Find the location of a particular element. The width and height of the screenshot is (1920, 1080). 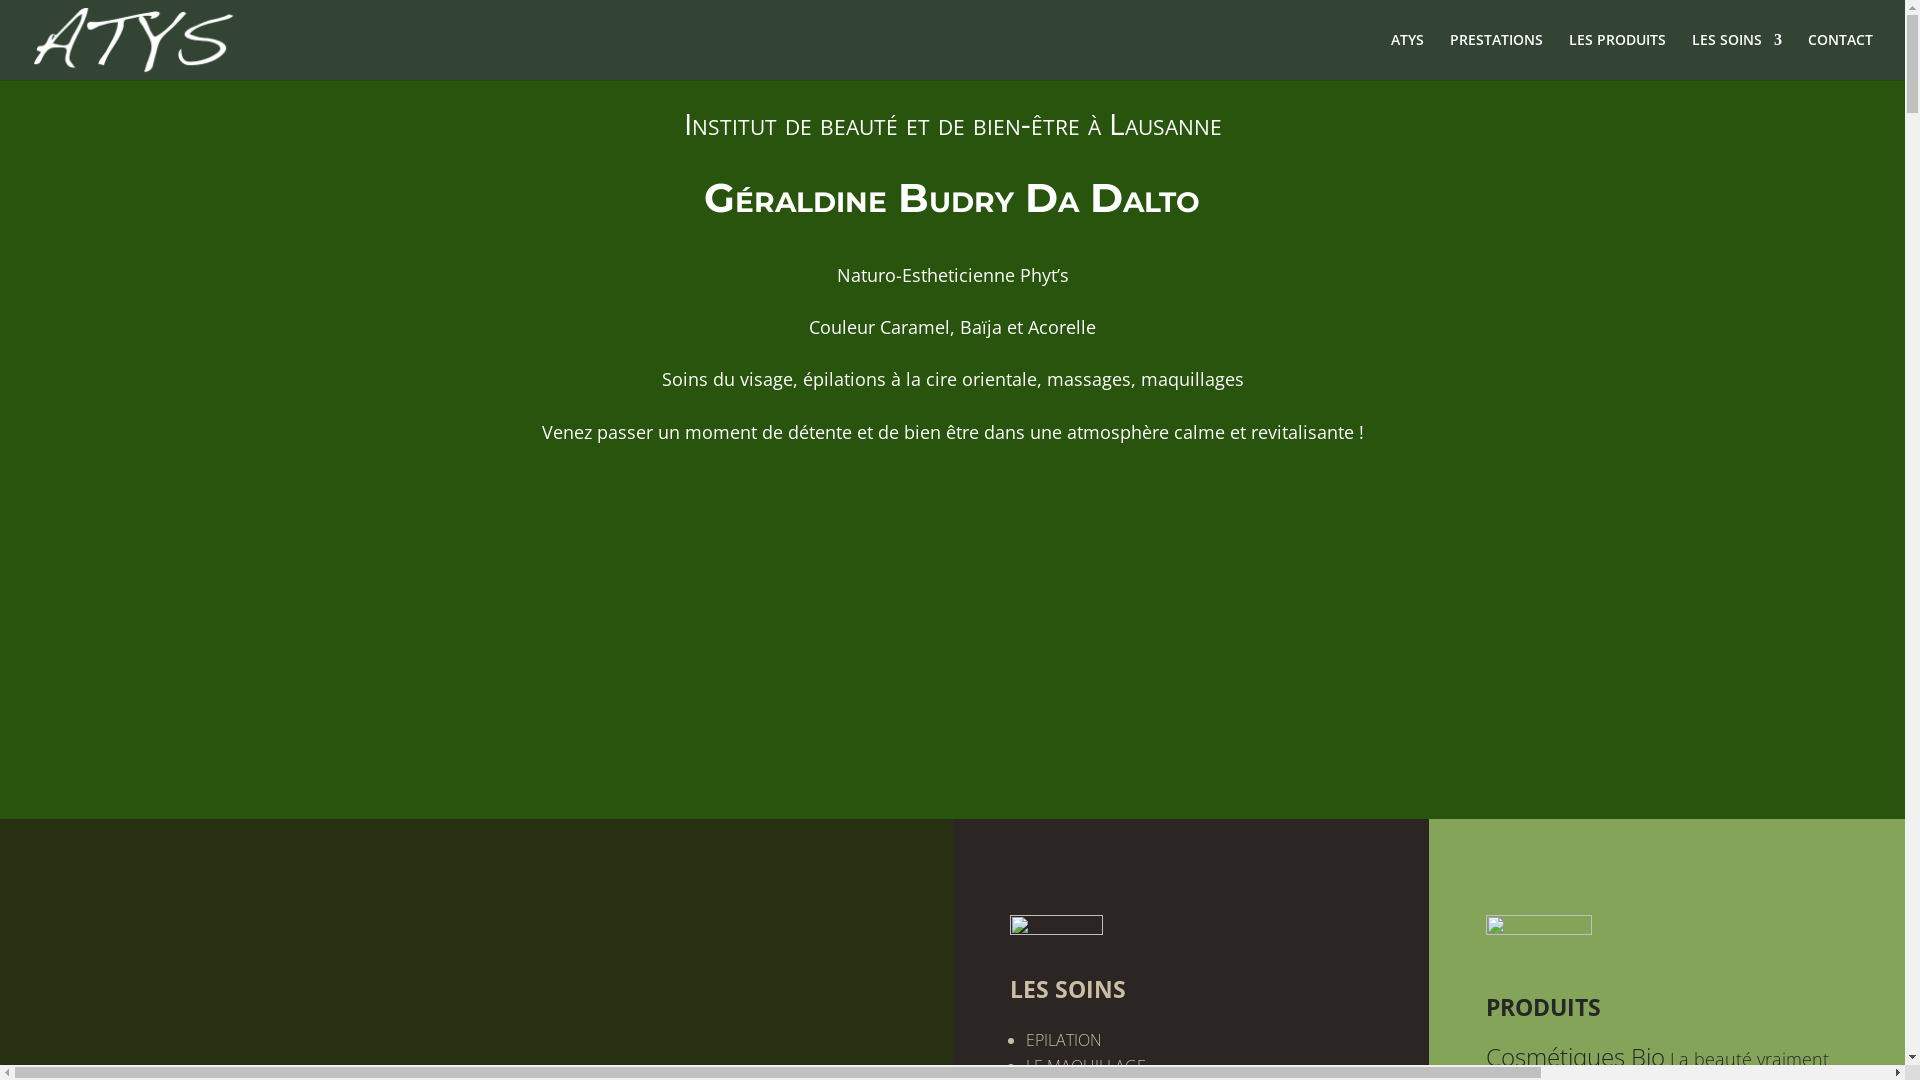

PRESTATIONS is located at coordinates (1496, 56).